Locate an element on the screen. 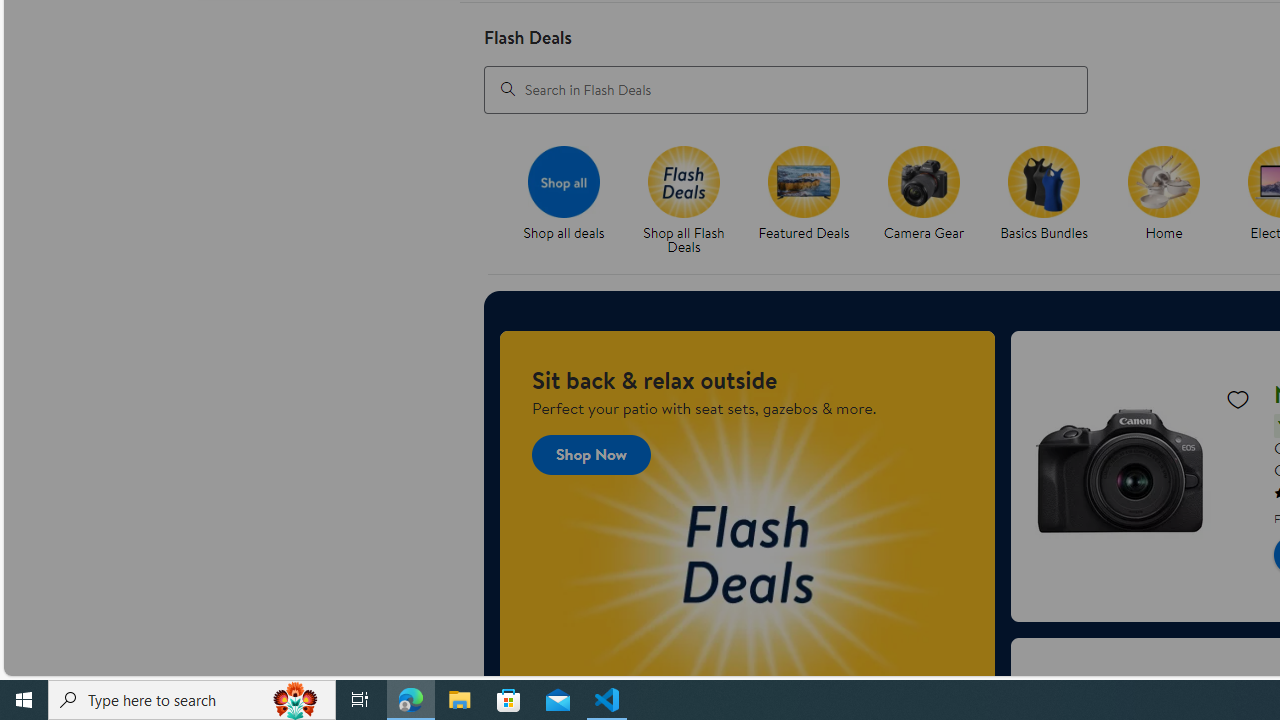 This screenshot has height=720, width=1280. Shop Now is located at coordinates (592, 454).